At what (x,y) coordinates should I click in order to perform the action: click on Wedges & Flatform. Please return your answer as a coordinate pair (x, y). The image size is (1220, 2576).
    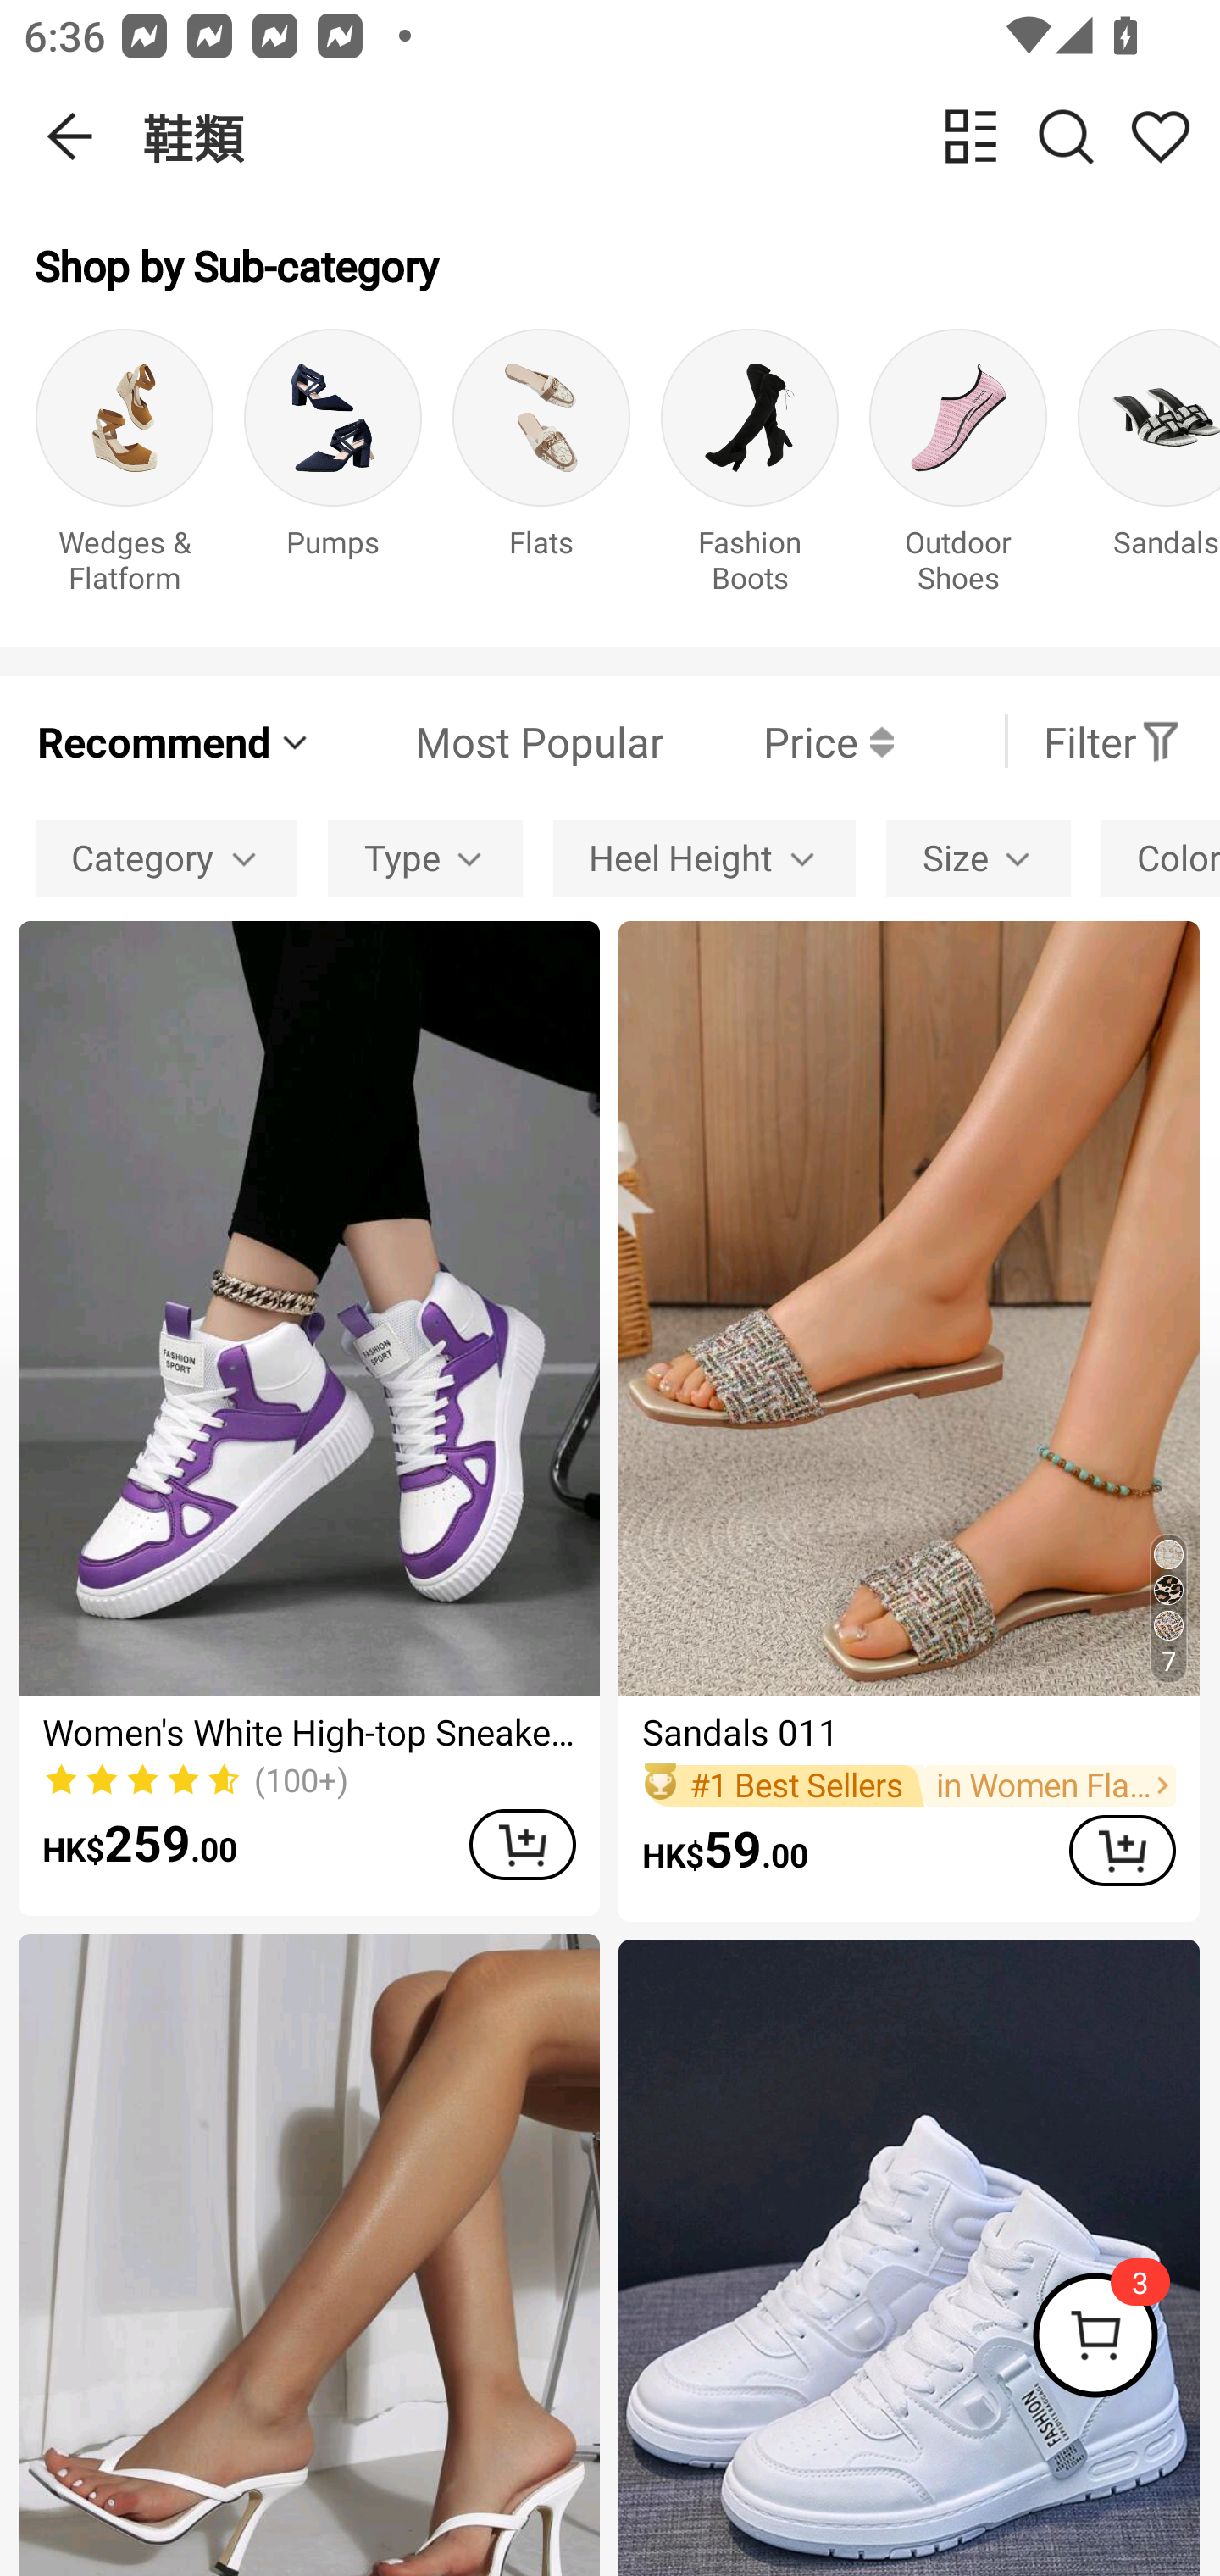
    Looking at the image, I should click on (124, 469).